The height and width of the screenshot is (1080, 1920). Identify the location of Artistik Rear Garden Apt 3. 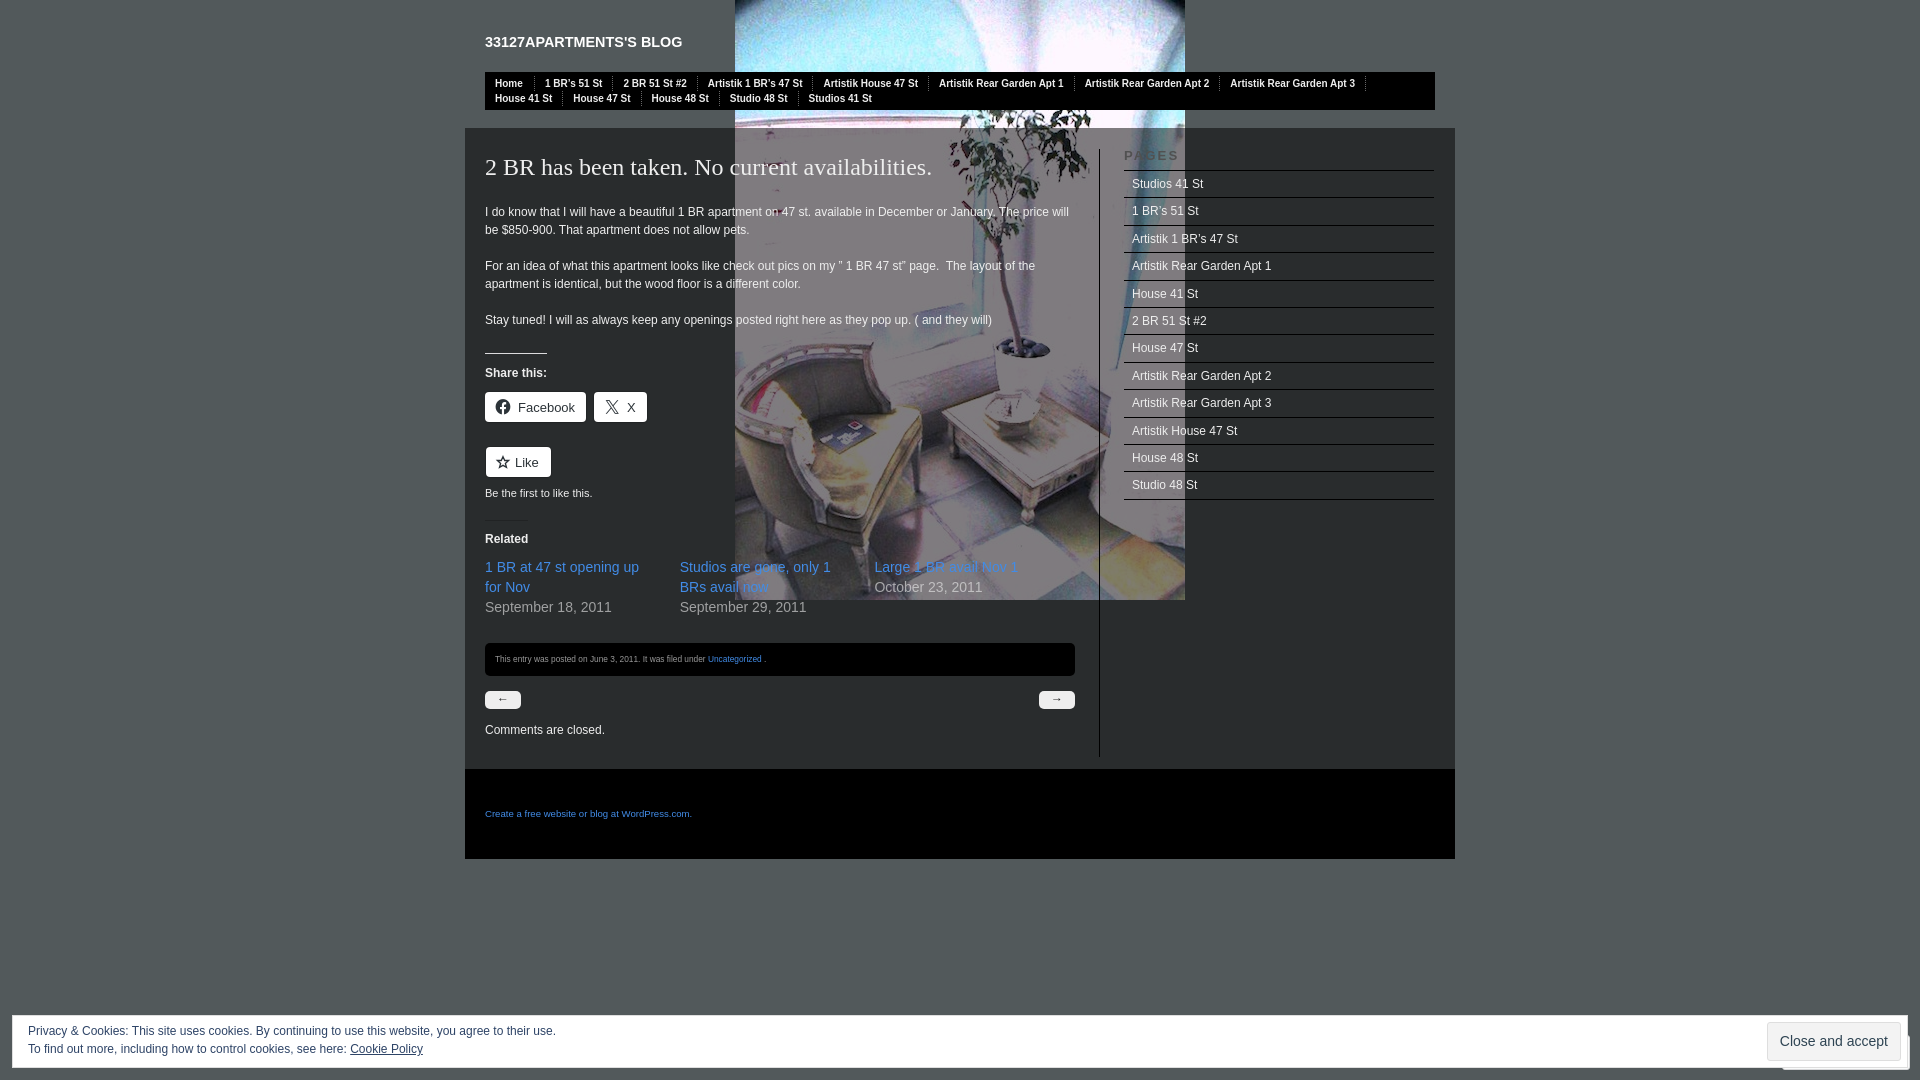
(1279, 404).